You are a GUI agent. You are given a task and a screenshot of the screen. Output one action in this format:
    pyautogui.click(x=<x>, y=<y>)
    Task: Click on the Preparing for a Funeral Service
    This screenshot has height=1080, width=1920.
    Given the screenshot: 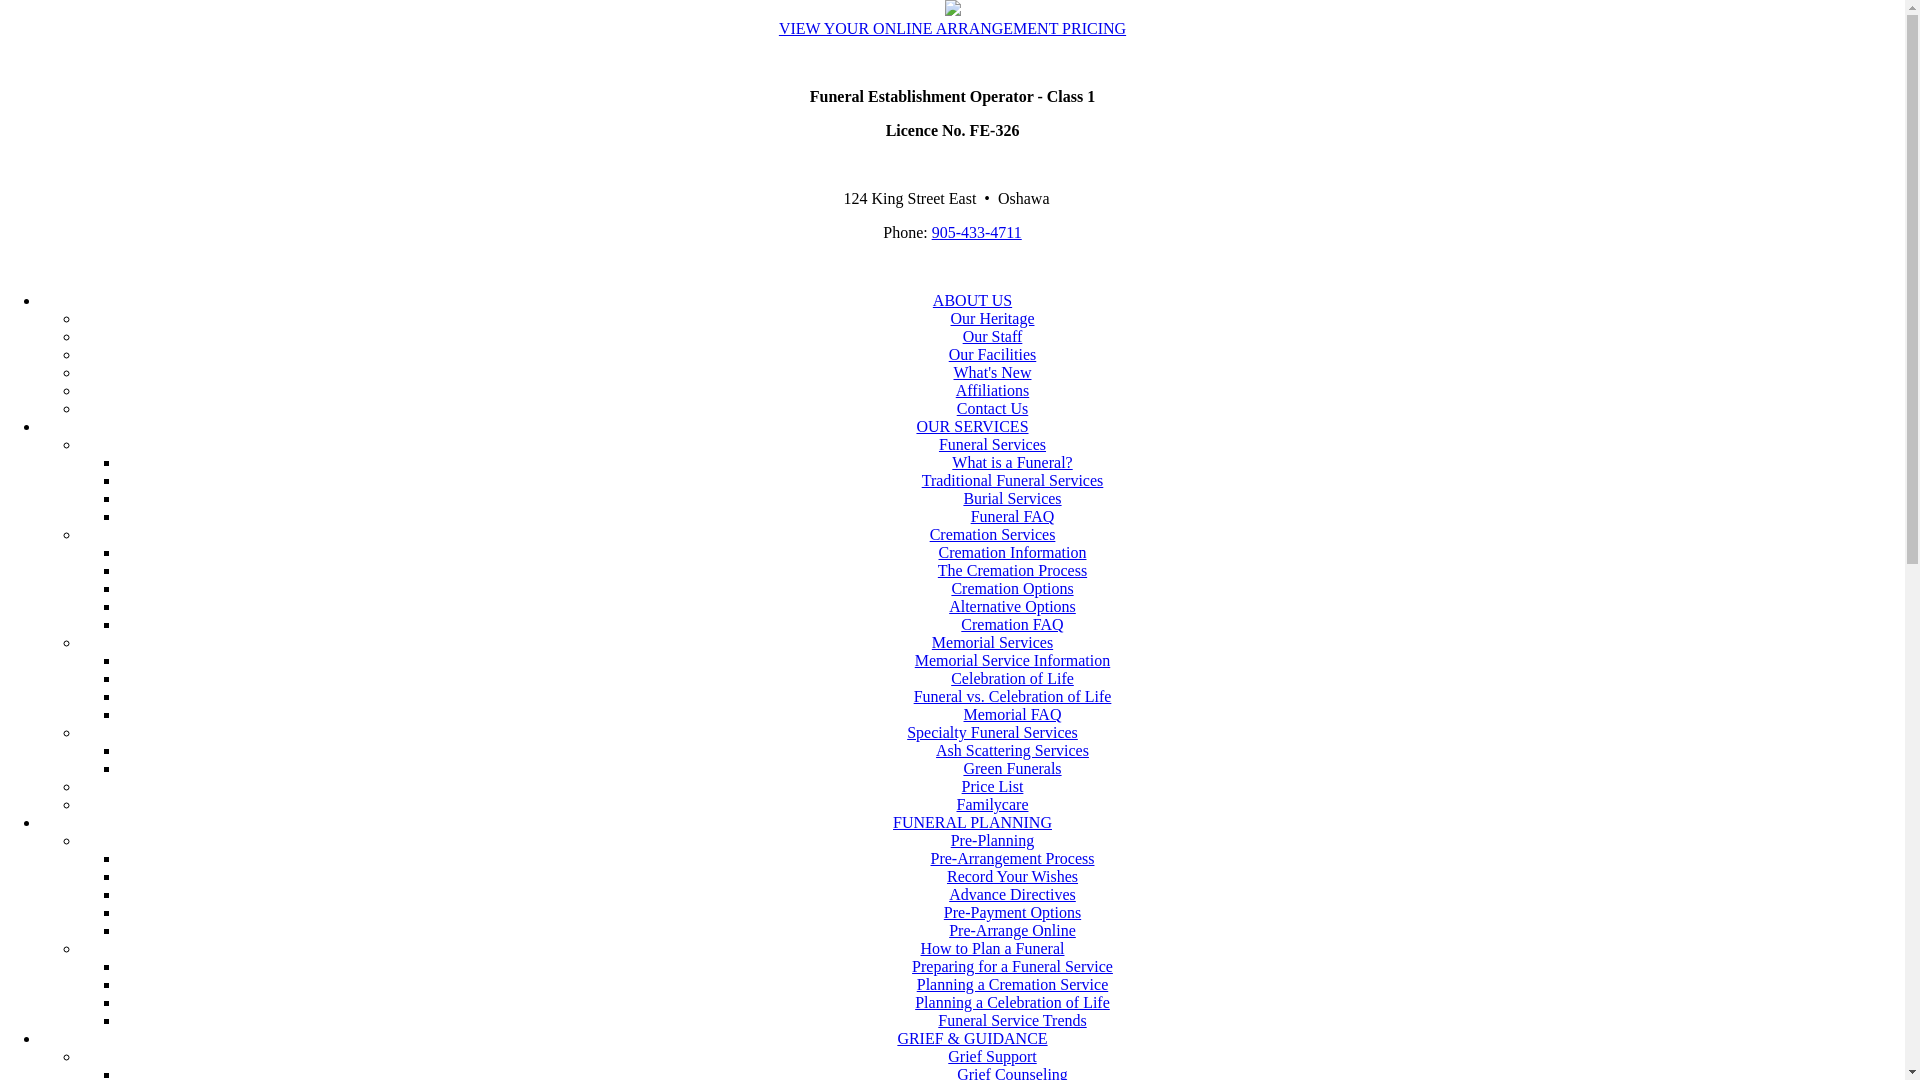 What is the action you would take?
    pyautogui.click(x=1012, y=966)
    